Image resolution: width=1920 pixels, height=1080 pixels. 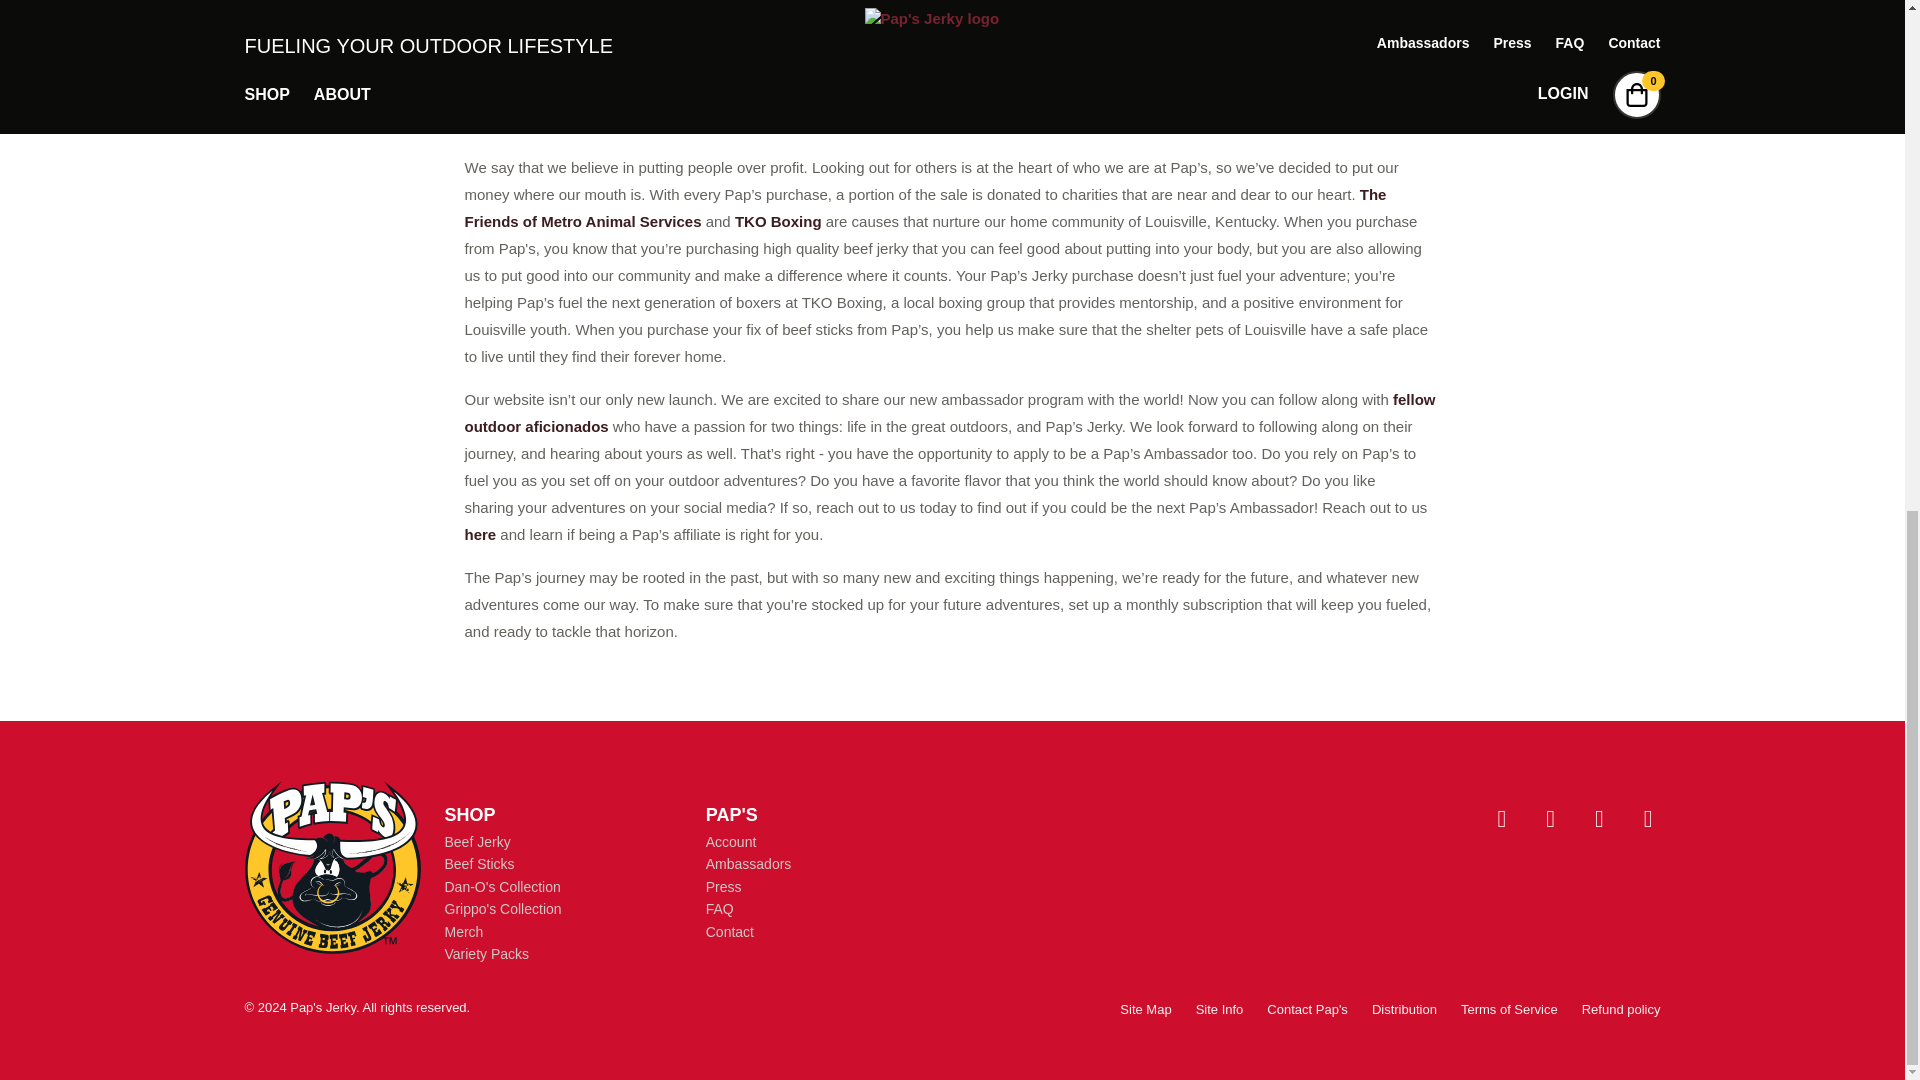 What do you see at coordinates (469, 814) in the screenshot?
I see `SHOP` at bounding box center [469, 814].